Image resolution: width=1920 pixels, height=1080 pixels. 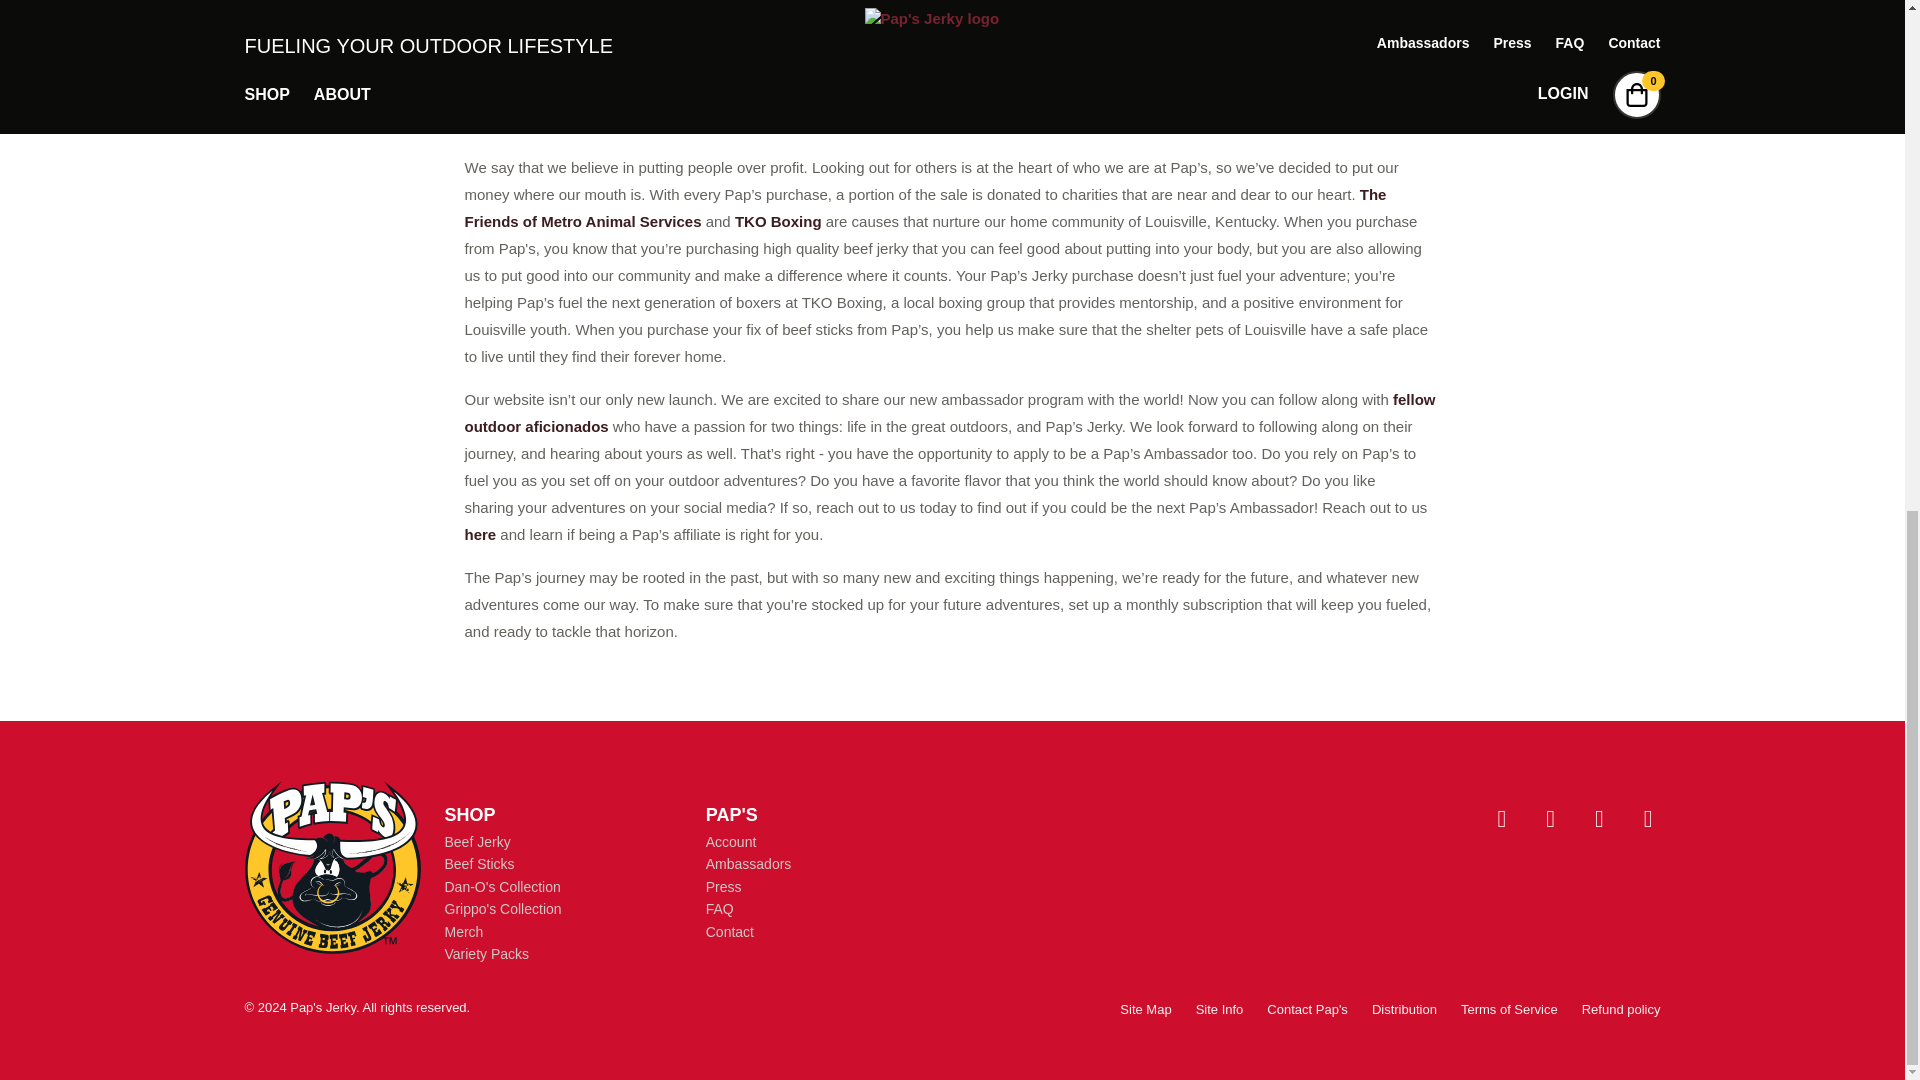 What do you see at coordinates (469, 814) in the screenshot?
I see `SHOP` at bounding box center [469, 814].